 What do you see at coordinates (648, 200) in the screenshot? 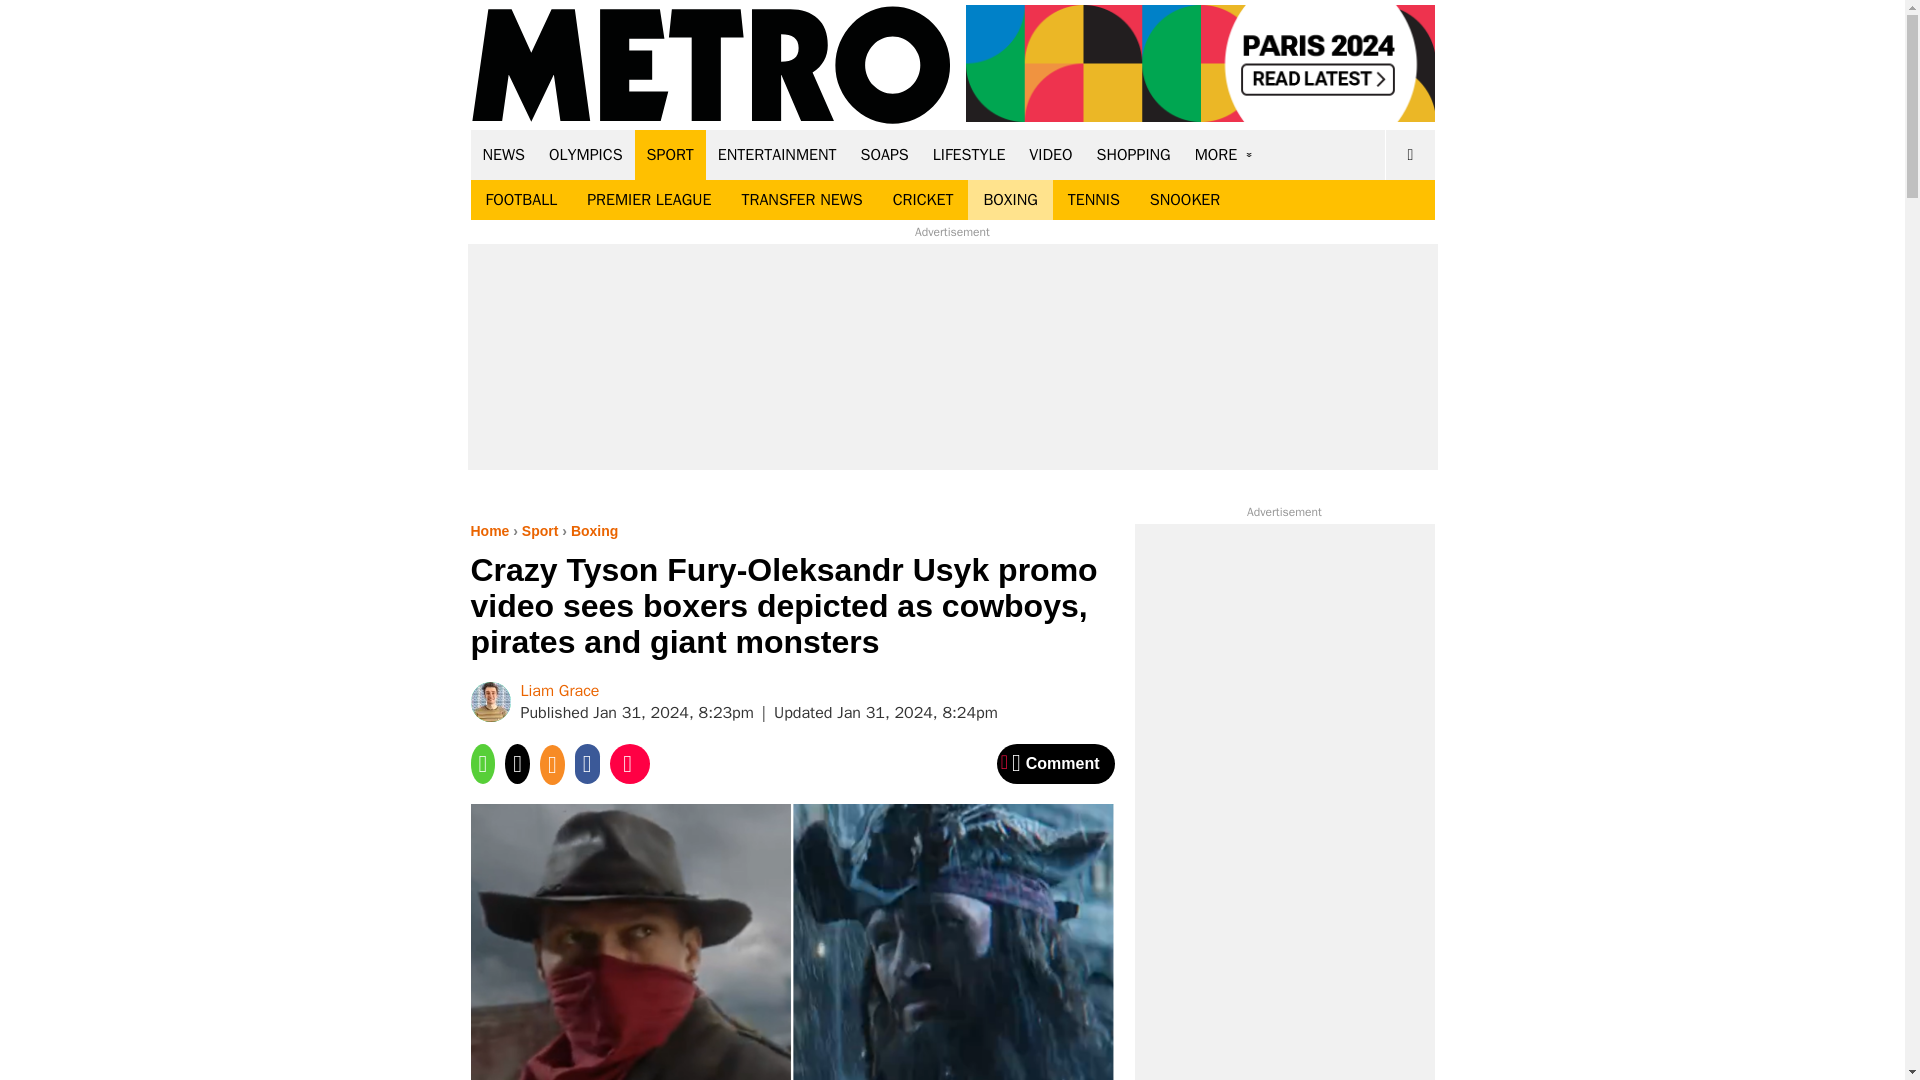
I see `PREMIER LEAGUE` at bounding box center [648, 200].